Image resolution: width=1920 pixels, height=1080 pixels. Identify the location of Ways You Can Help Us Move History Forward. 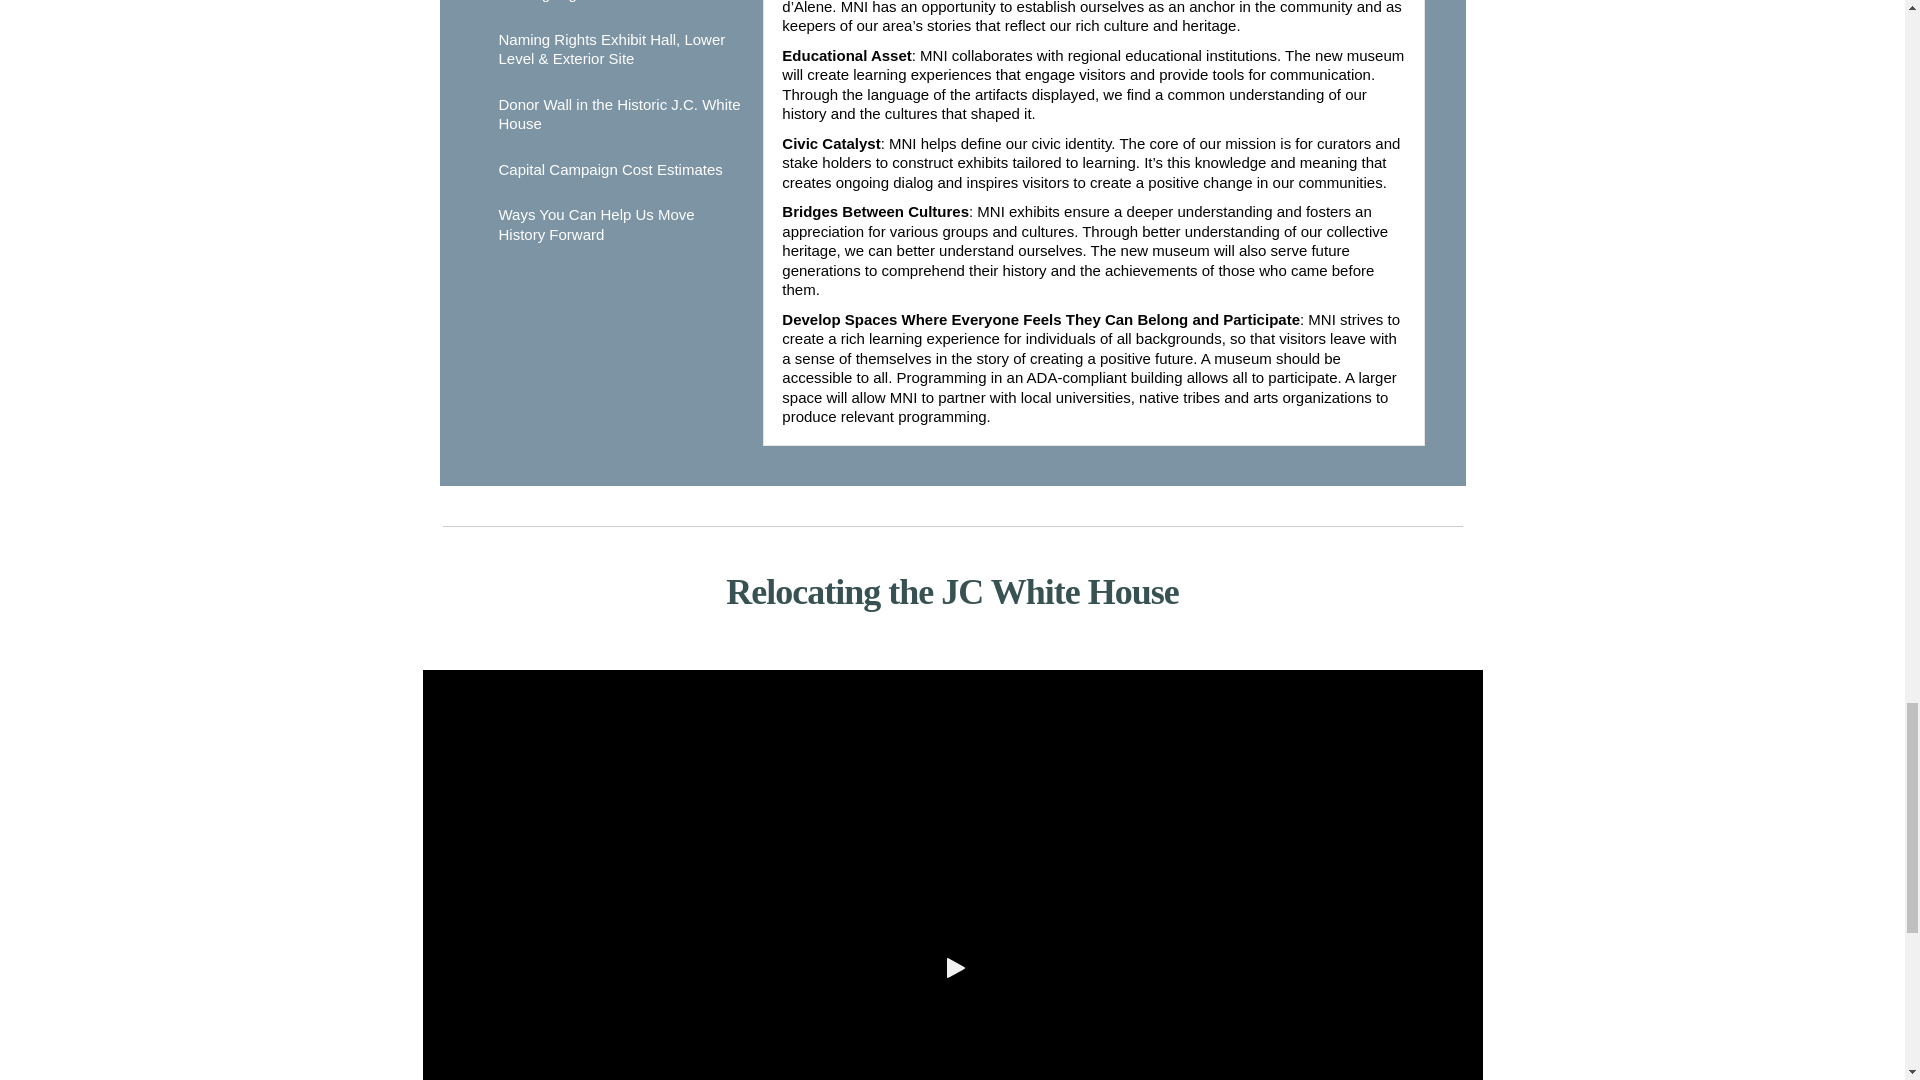
(622, 224).